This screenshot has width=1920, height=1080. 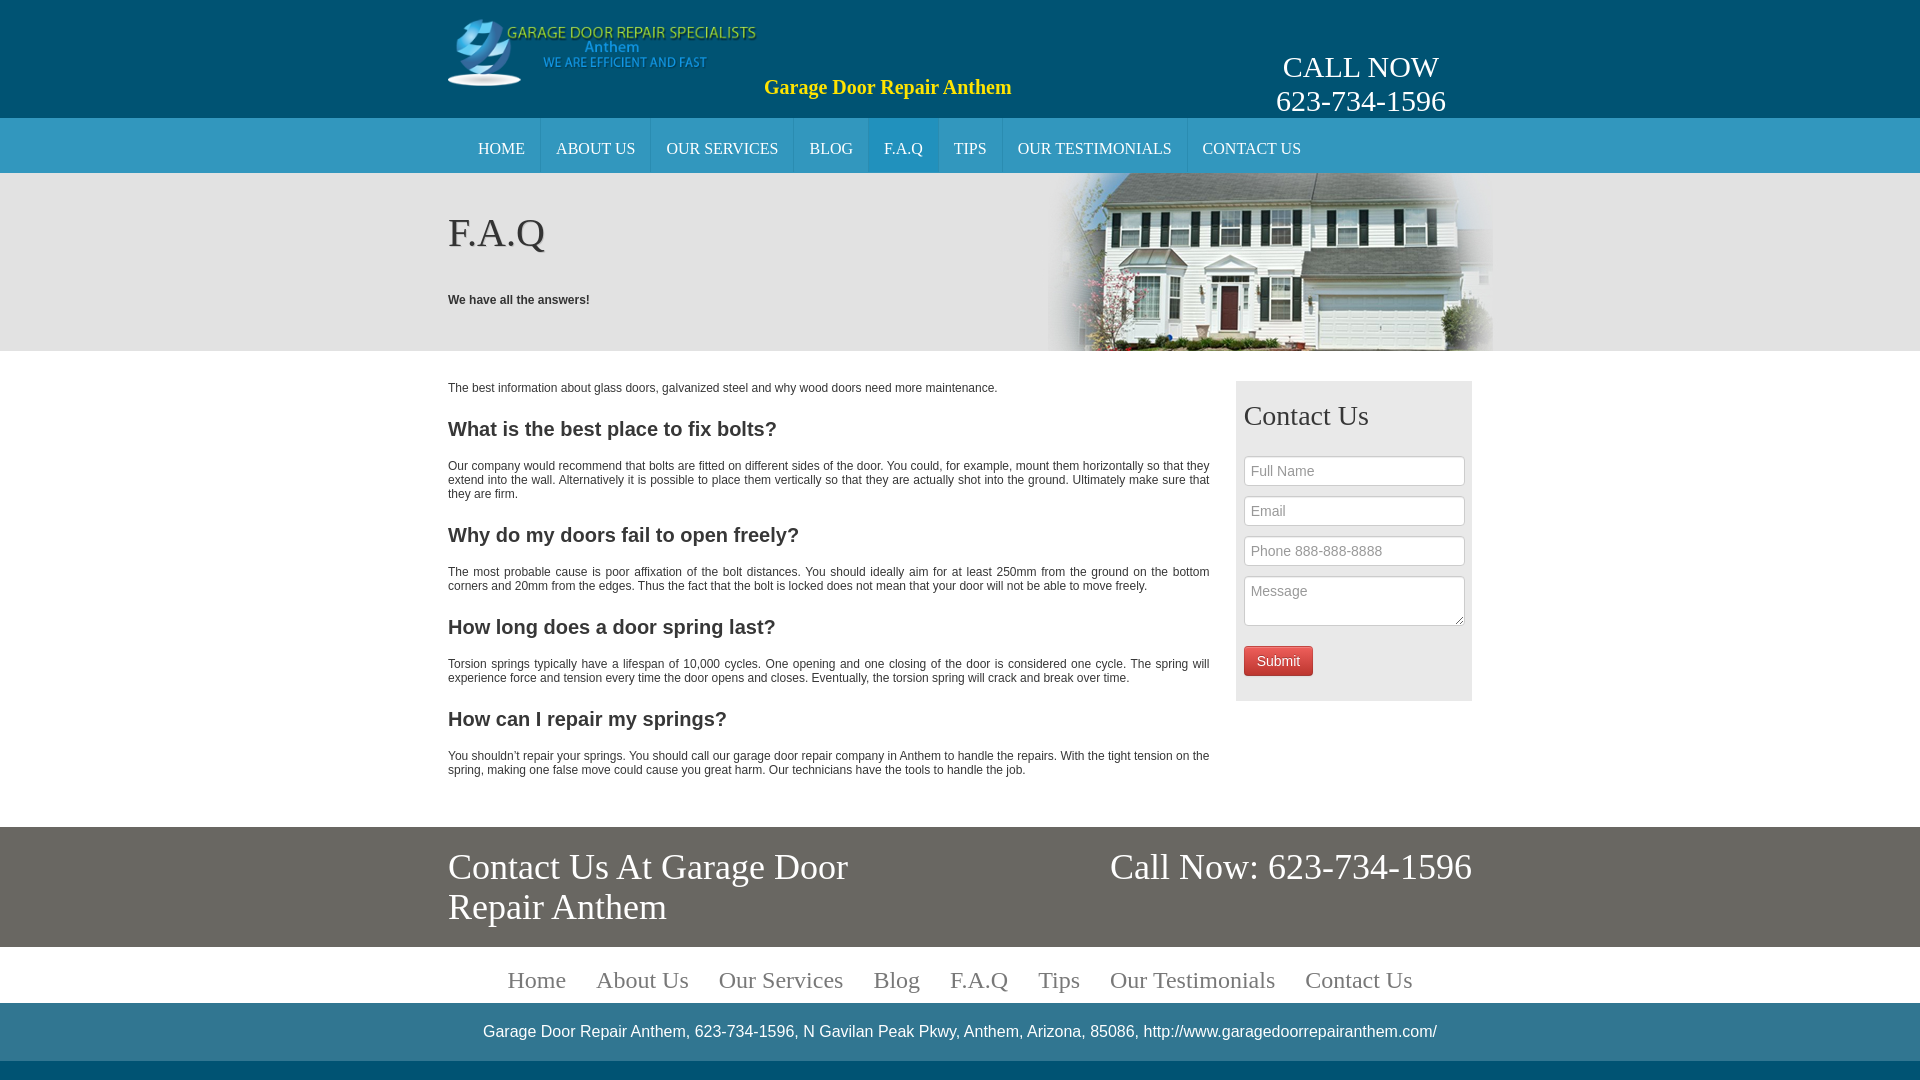 What do you see at coordinates (979, 979) in the screenshot?
I see `F.A.Q` at bounding box center [979, 979].